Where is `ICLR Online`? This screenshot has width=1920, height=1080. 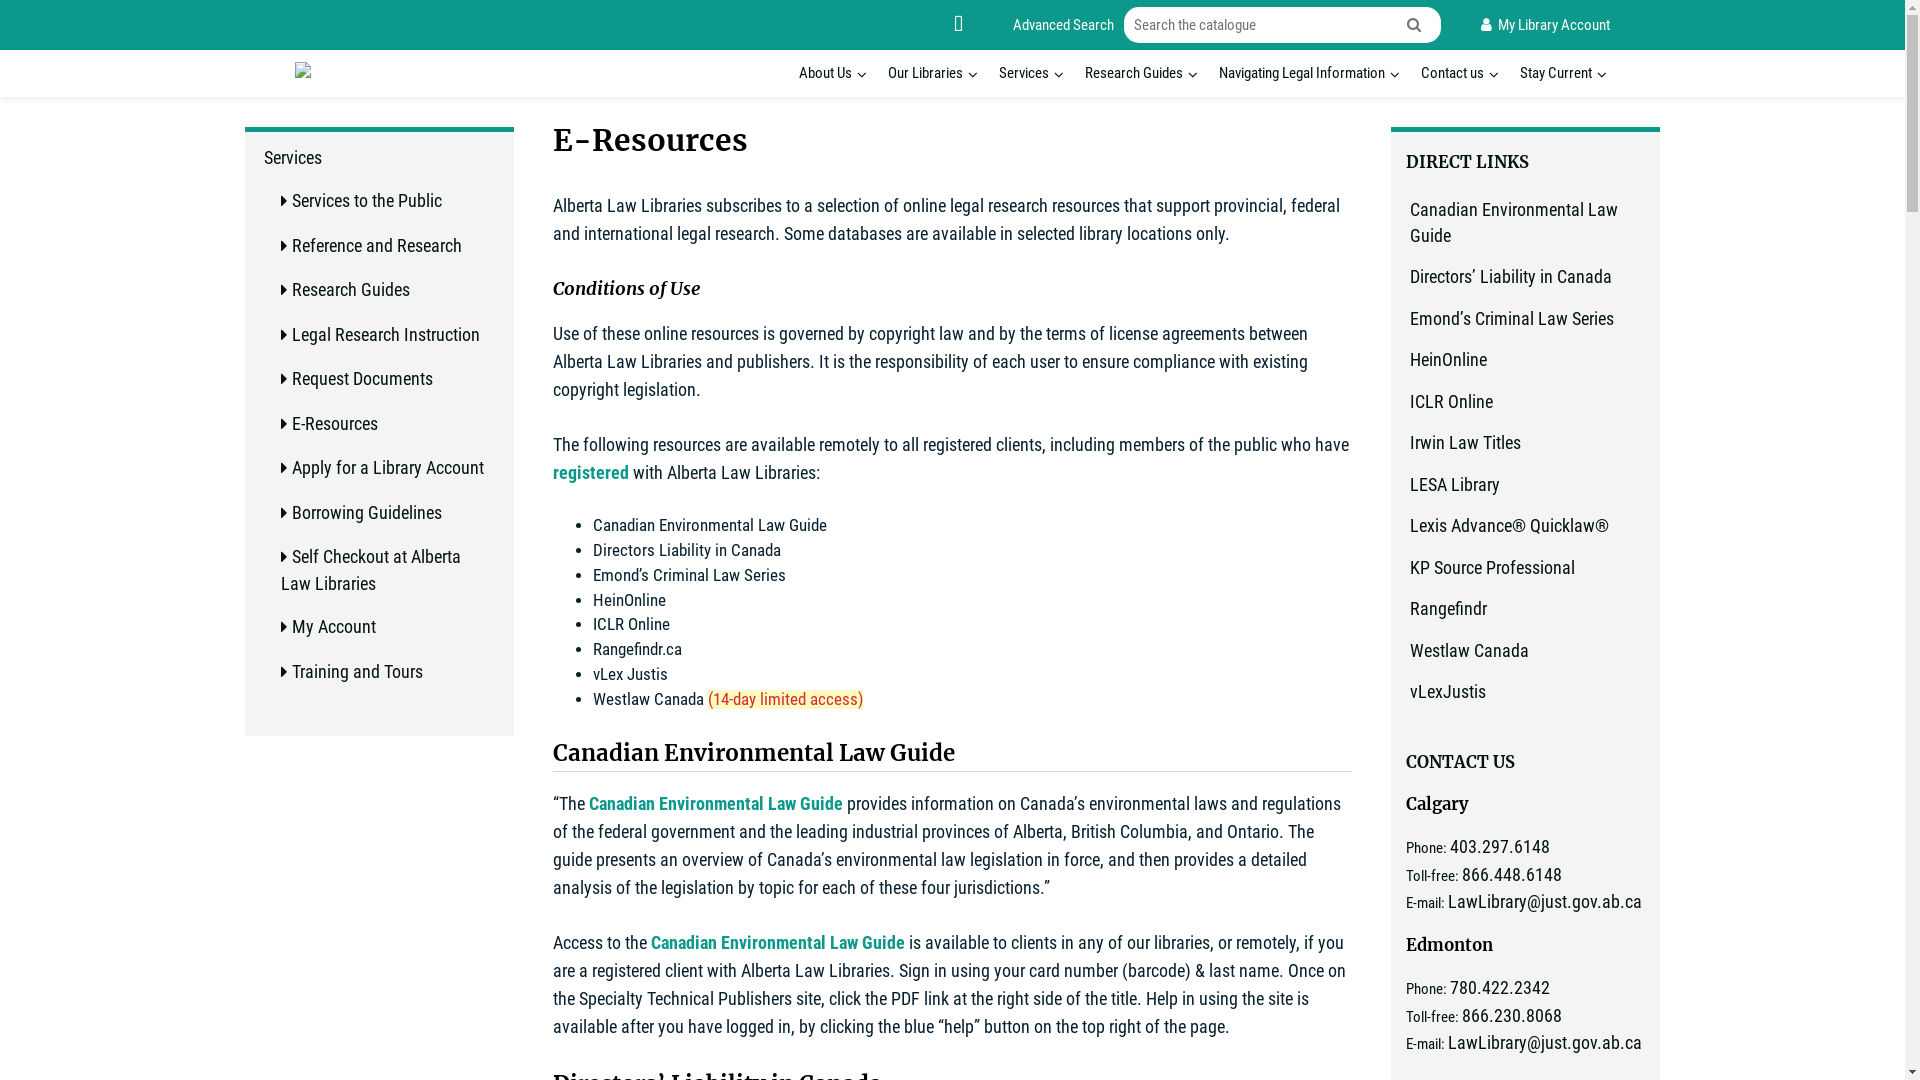 ICLR Online is located at coordinates (1452, 402).